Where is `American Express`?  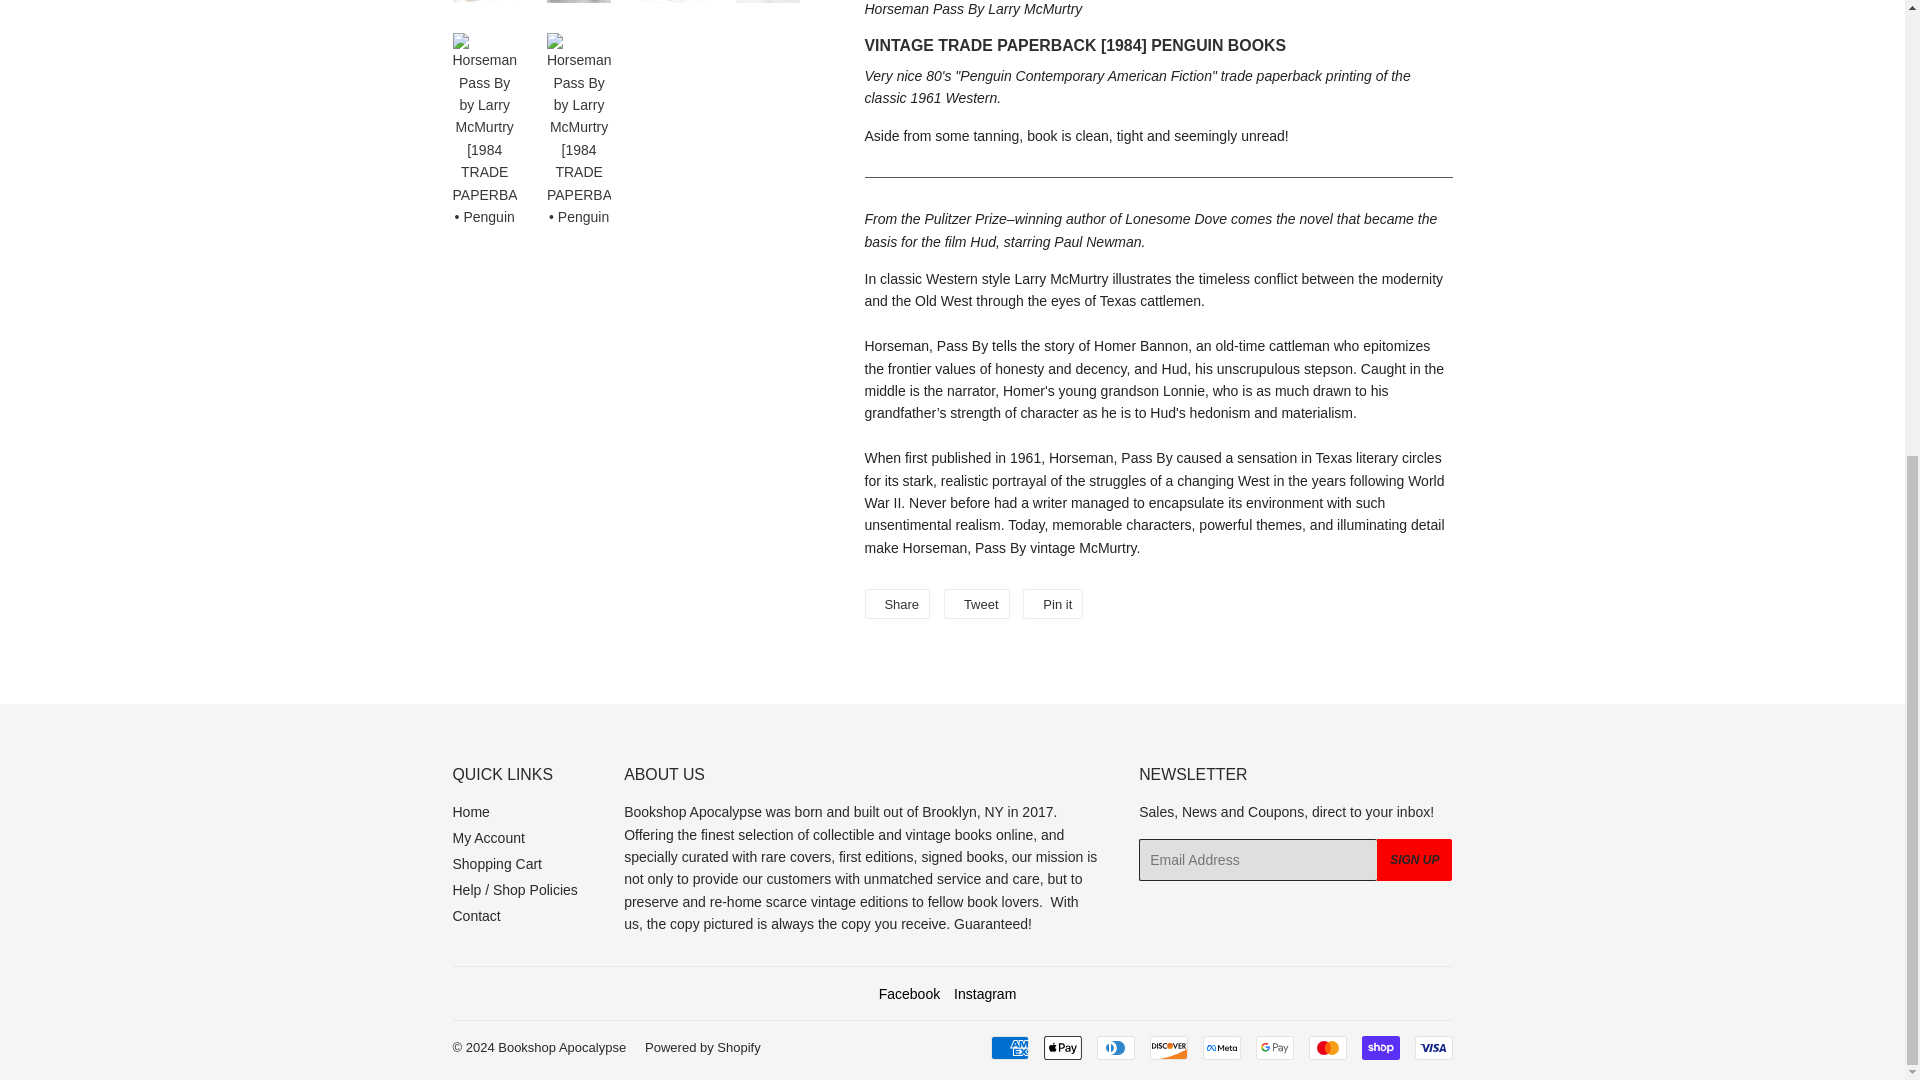
American Express is located at coordinates (1008, 1047).